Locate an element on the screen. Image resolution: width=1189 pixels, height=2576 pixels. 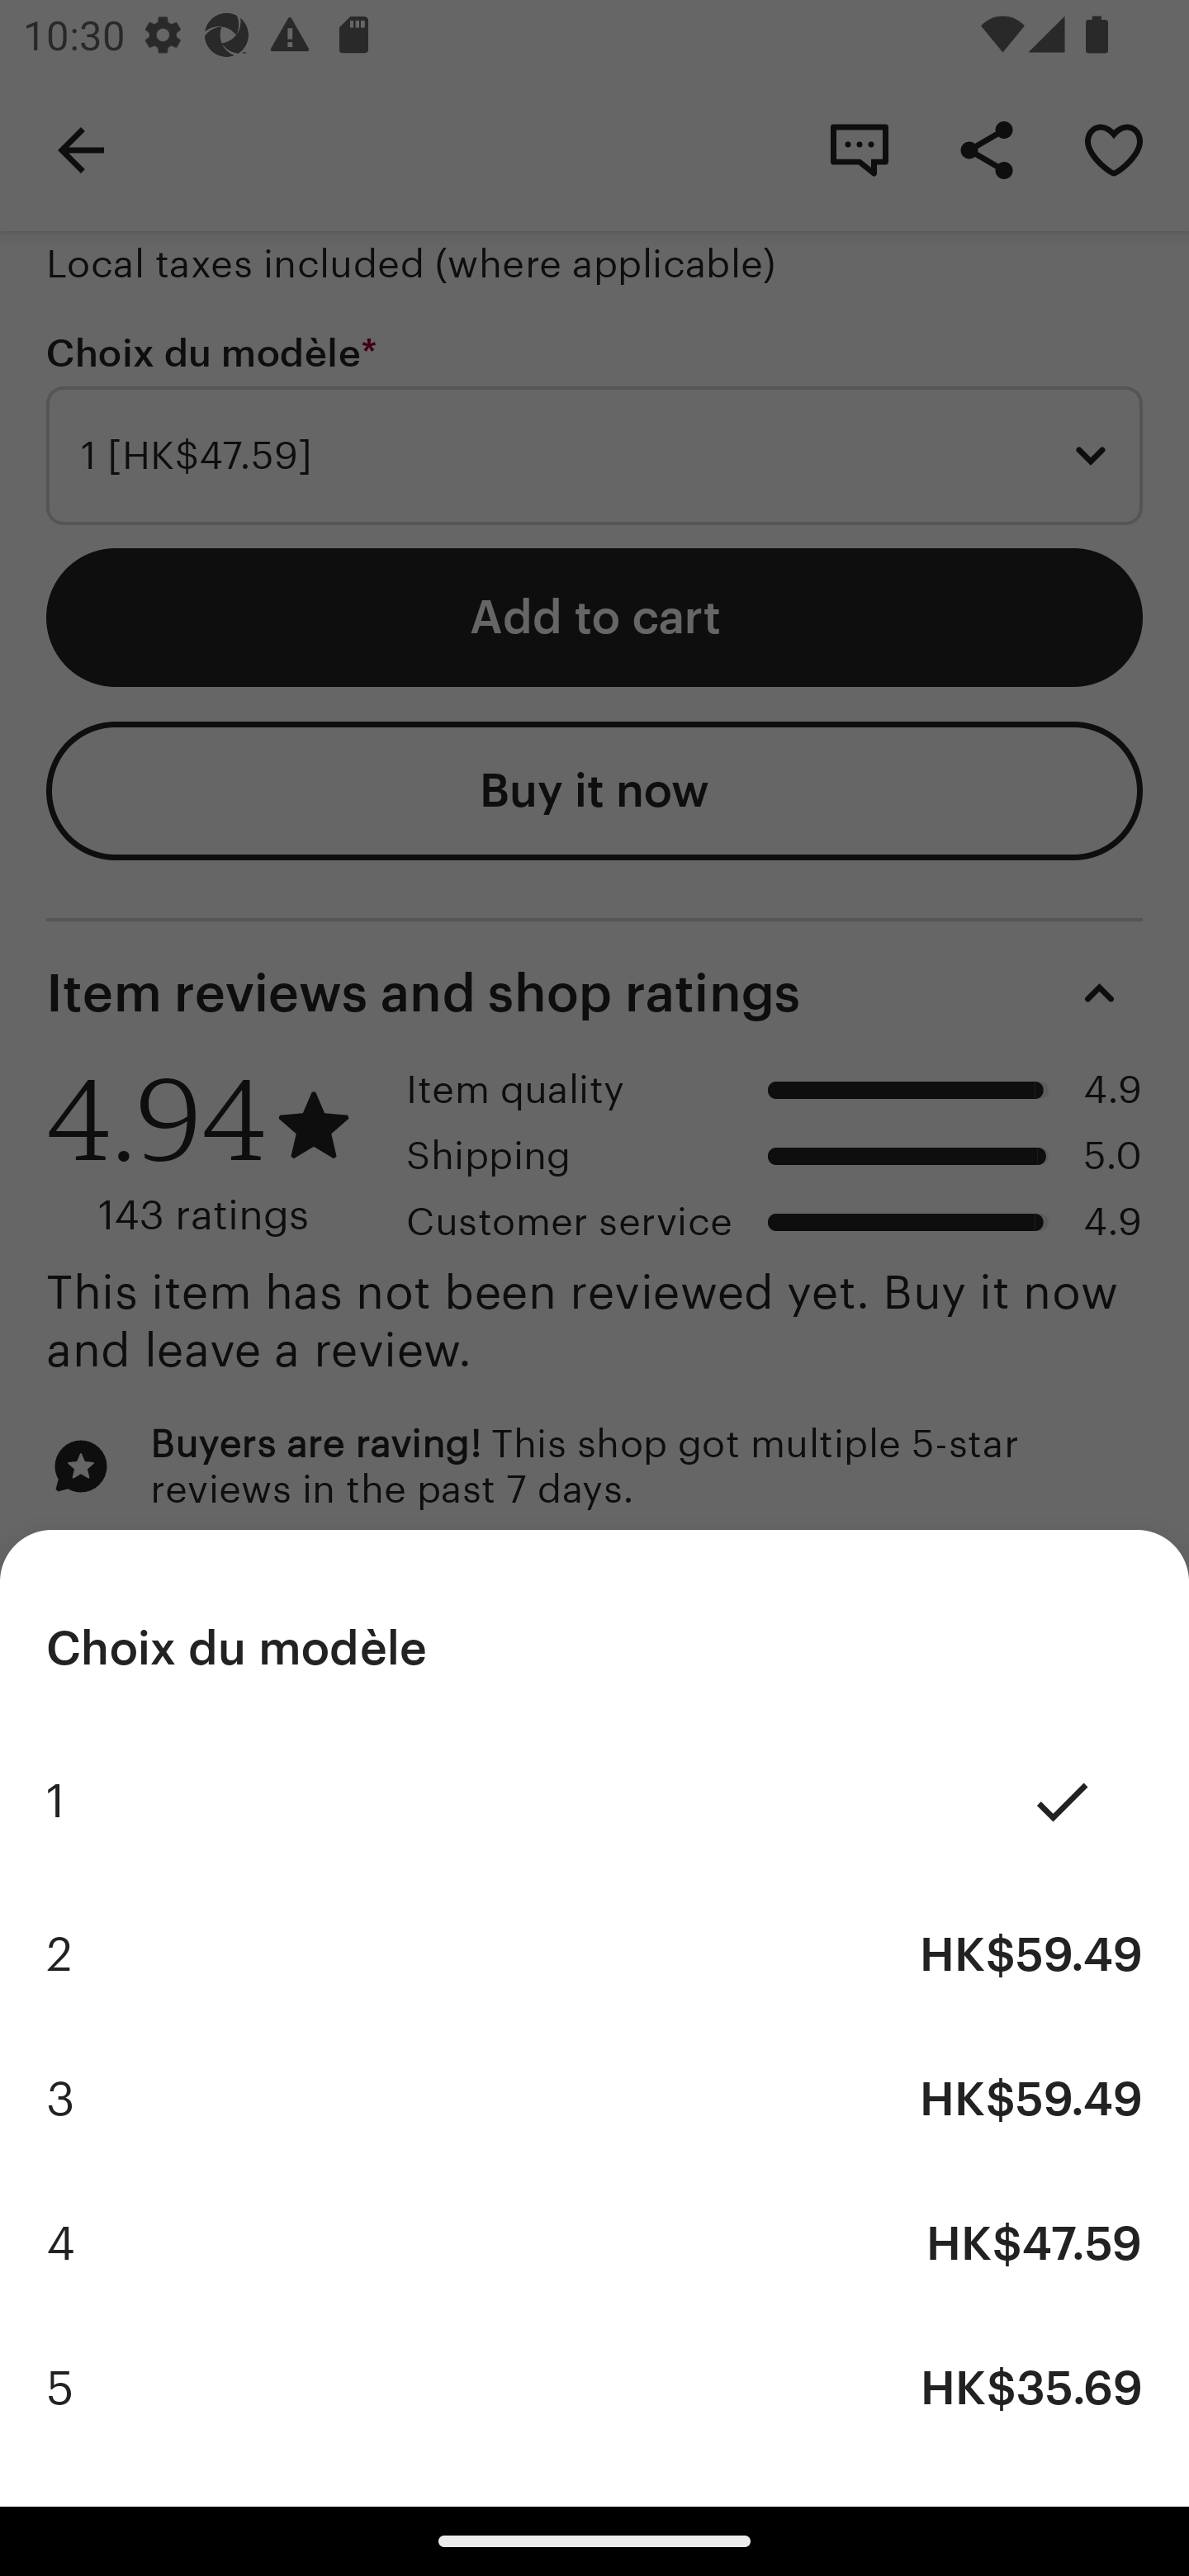
5 HK$35.69 is located at coordinates (594, 2388).